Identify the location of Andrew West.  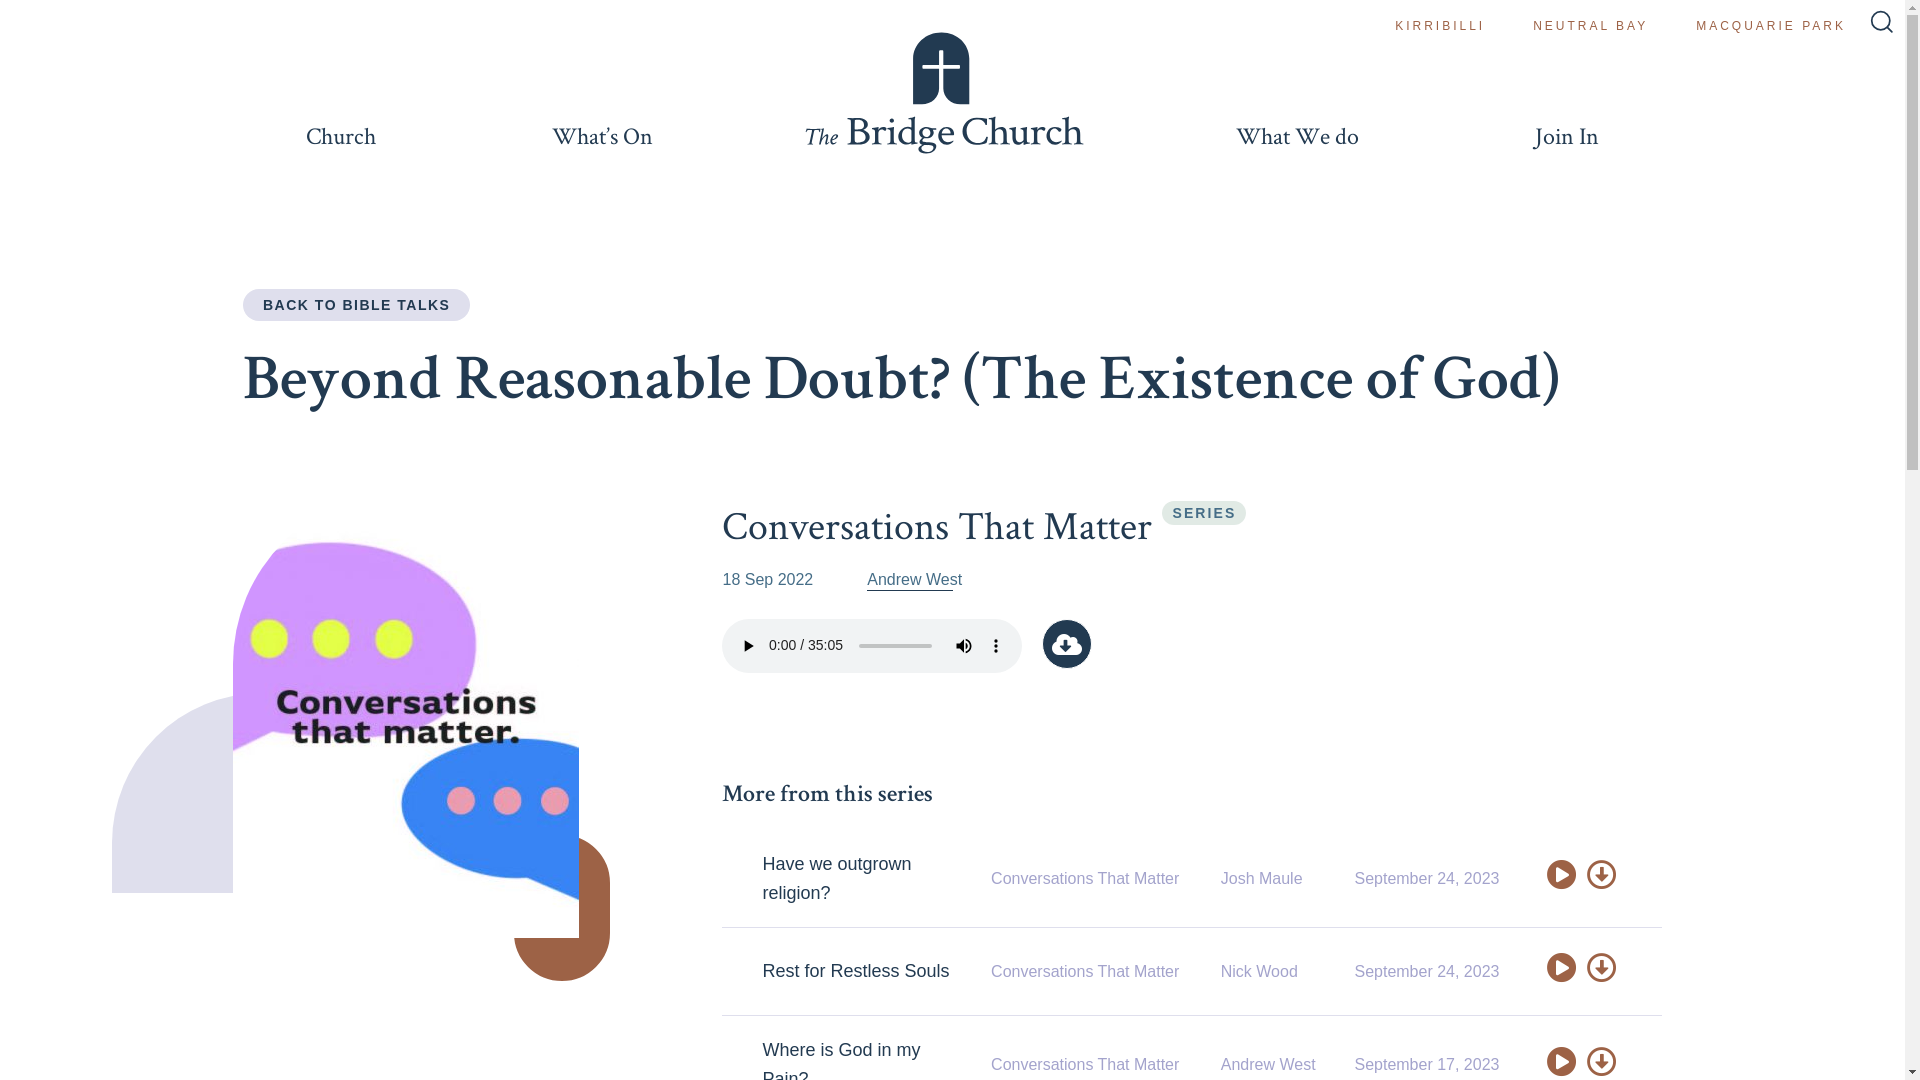
(1268, 1064).